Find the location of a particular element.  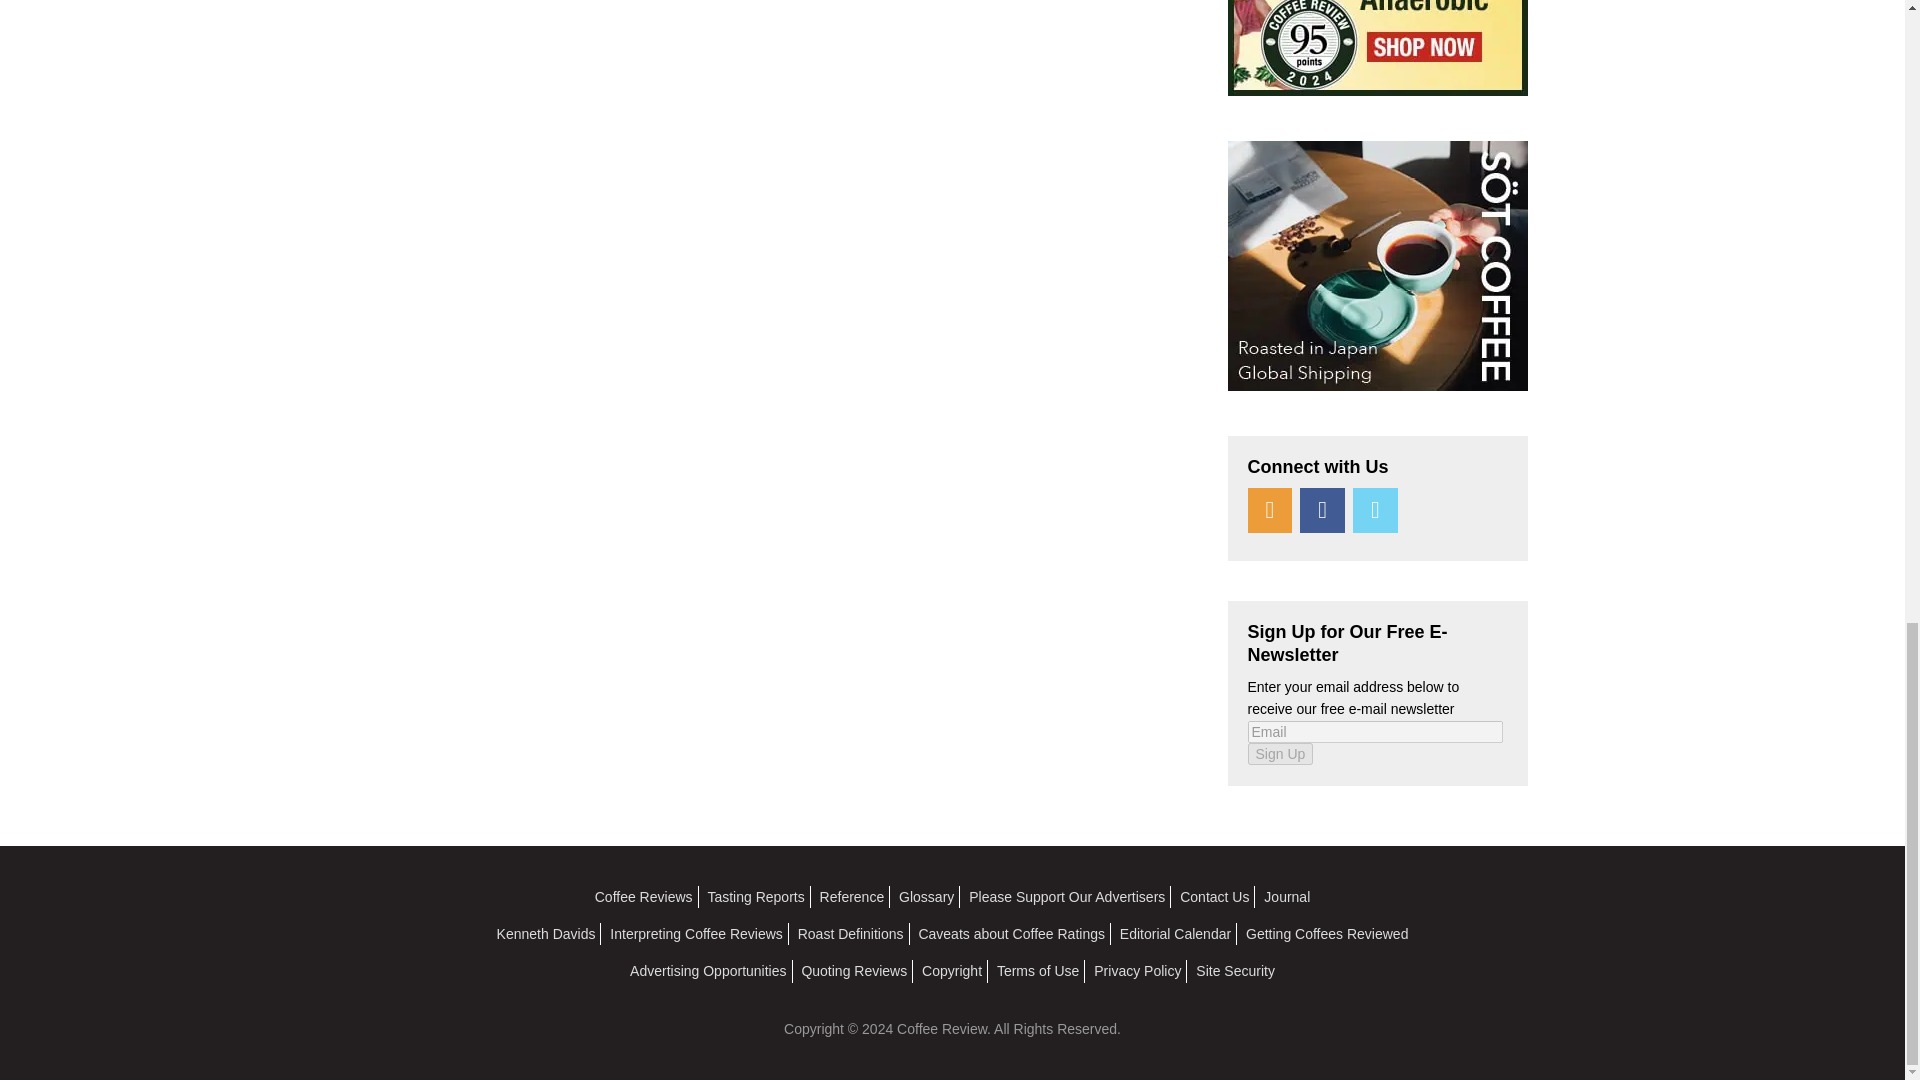

Twitter is located at coordinates (1375, 510).